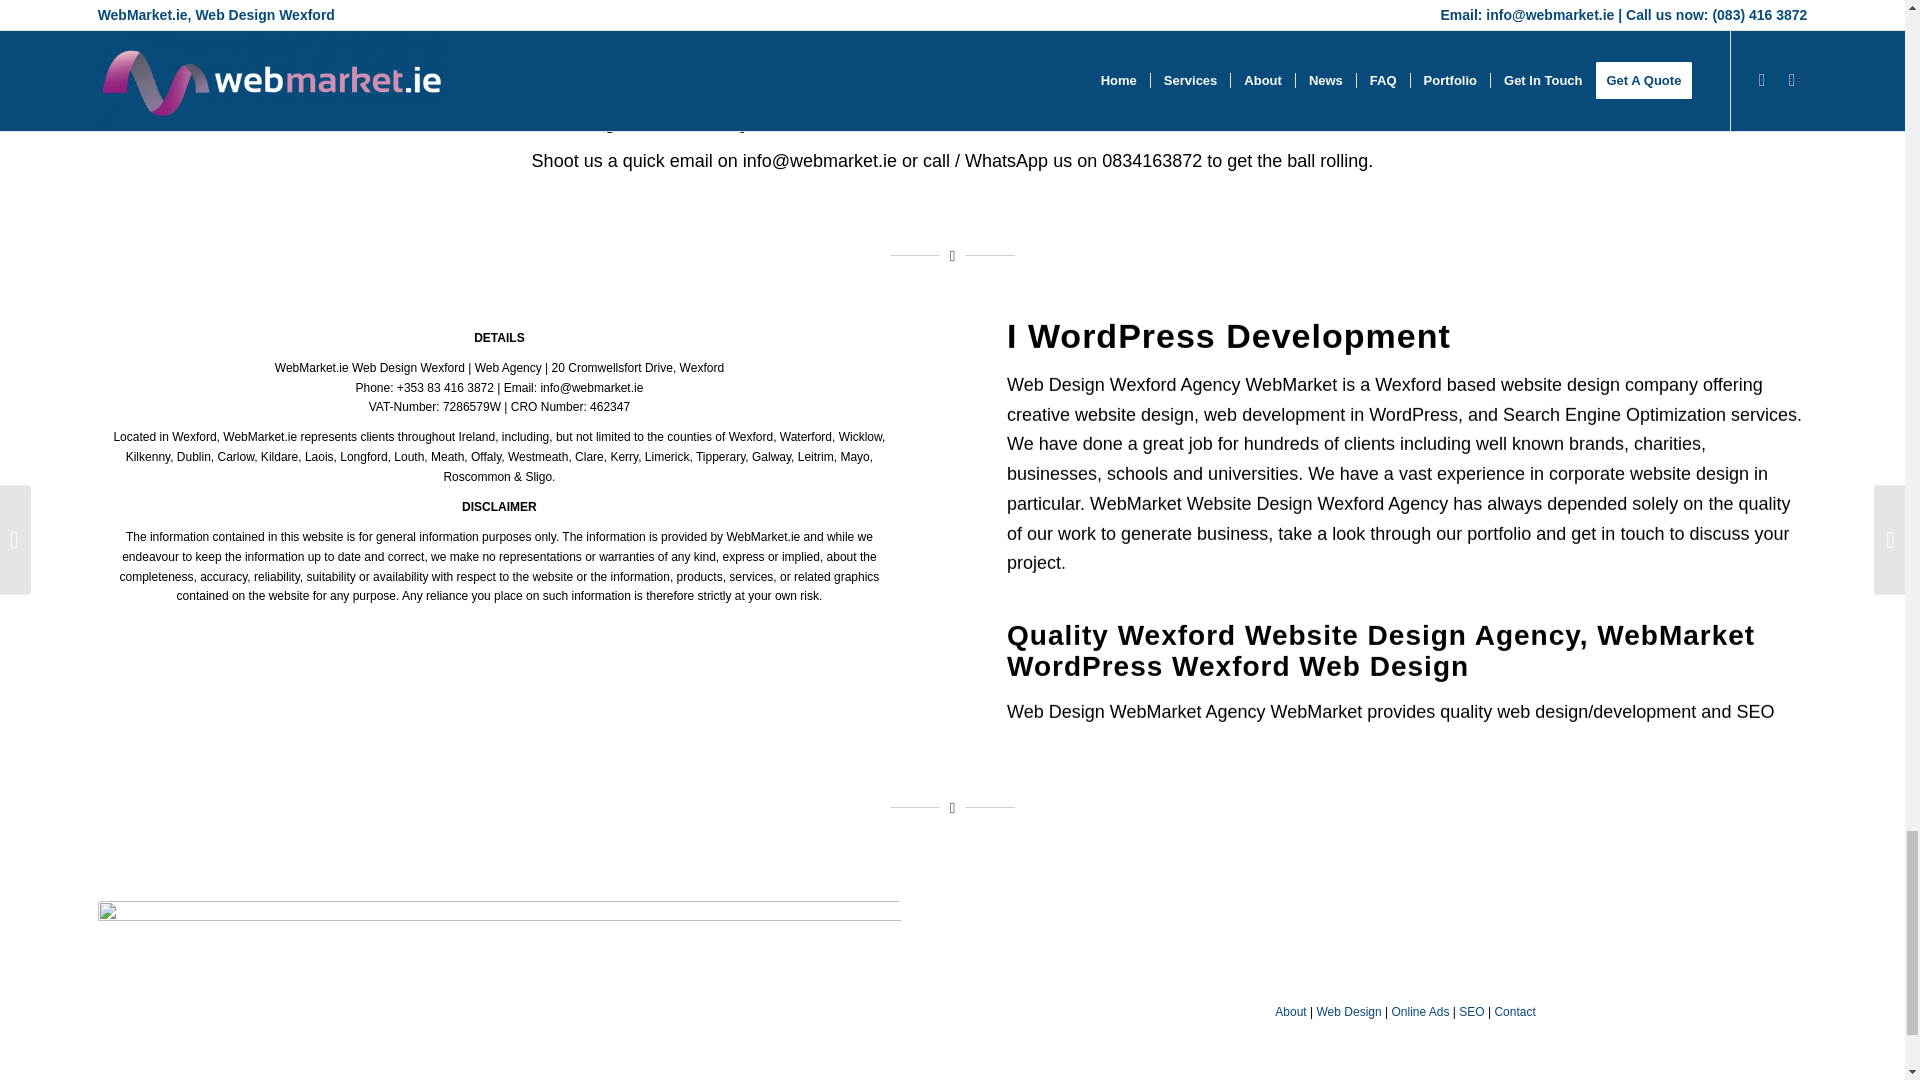 Image resolution: width=1920 pixels, height=1080 pixels. What do you see at coordinates (1290, 1012) in the screenshot?
I see `About` at bounding box center [1290, 1012].